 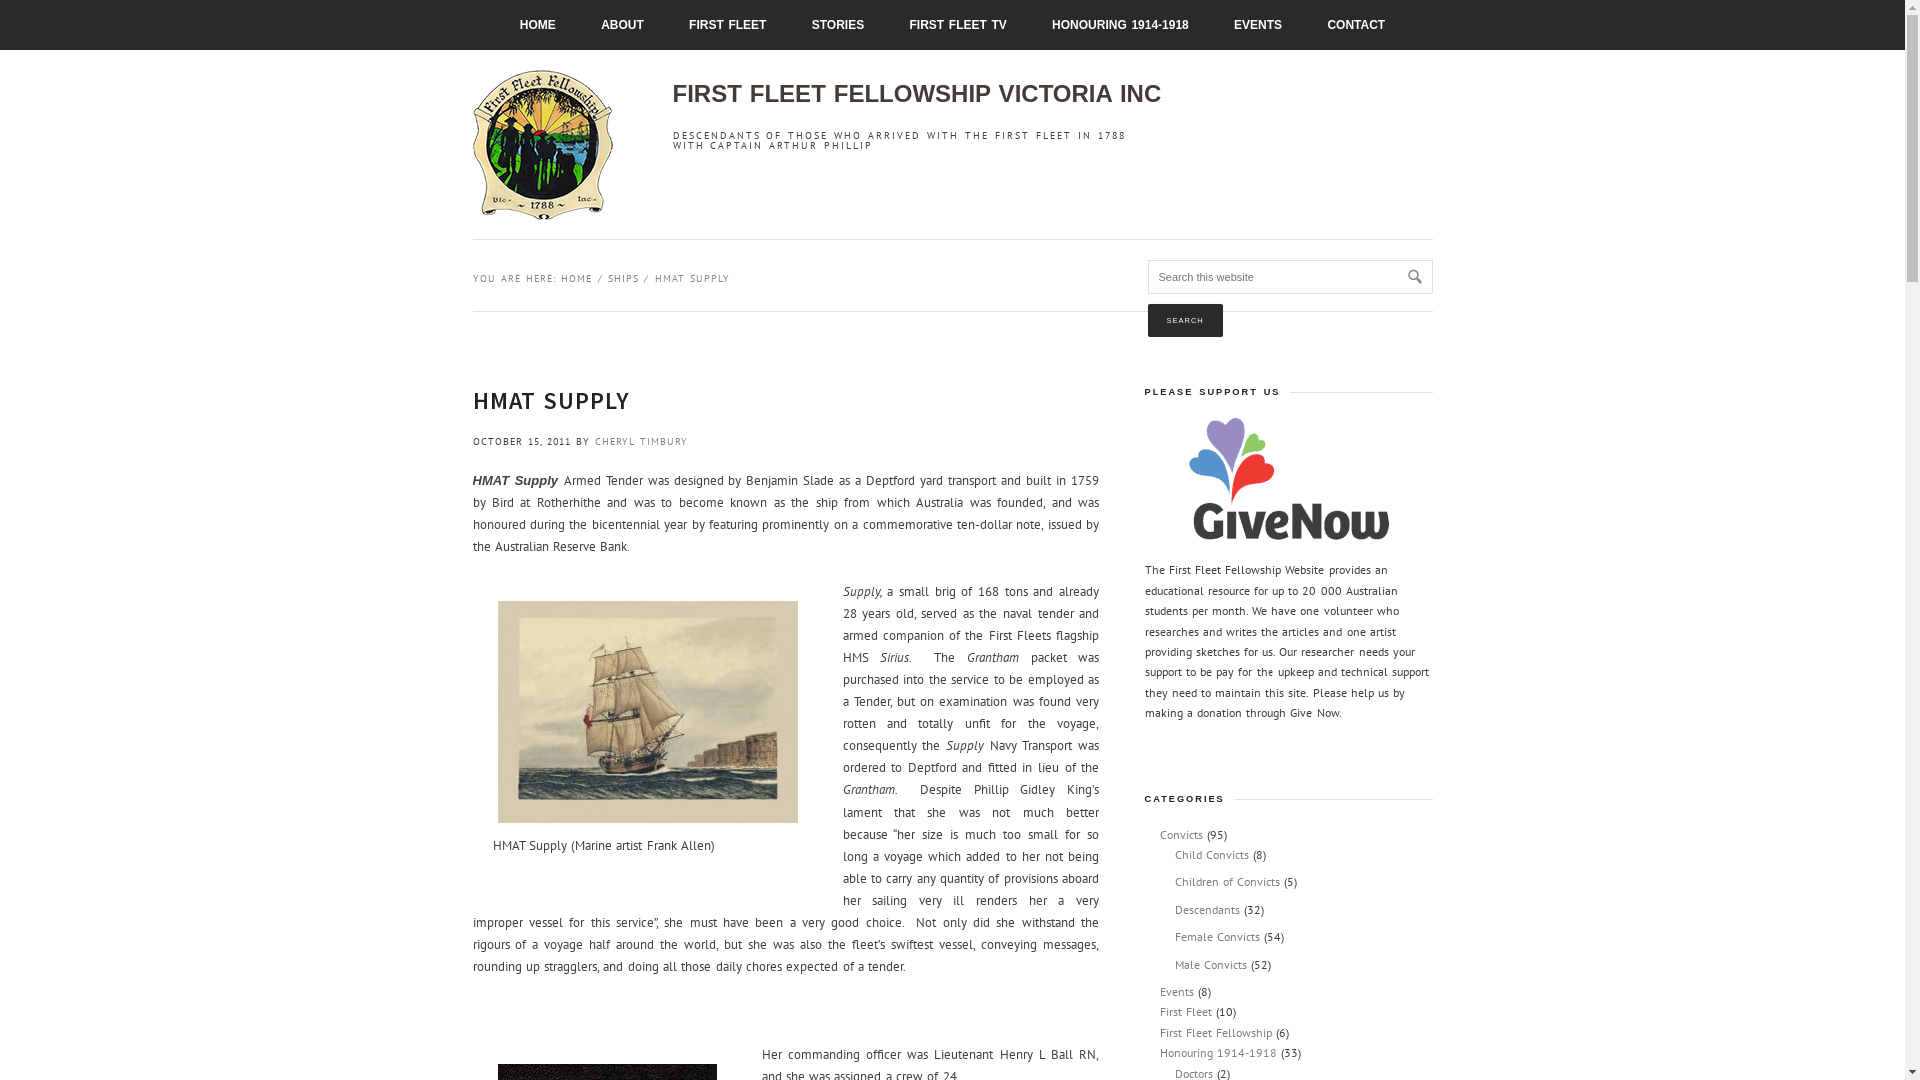 I want to click on Descendants, so click(x=1206, y=910).